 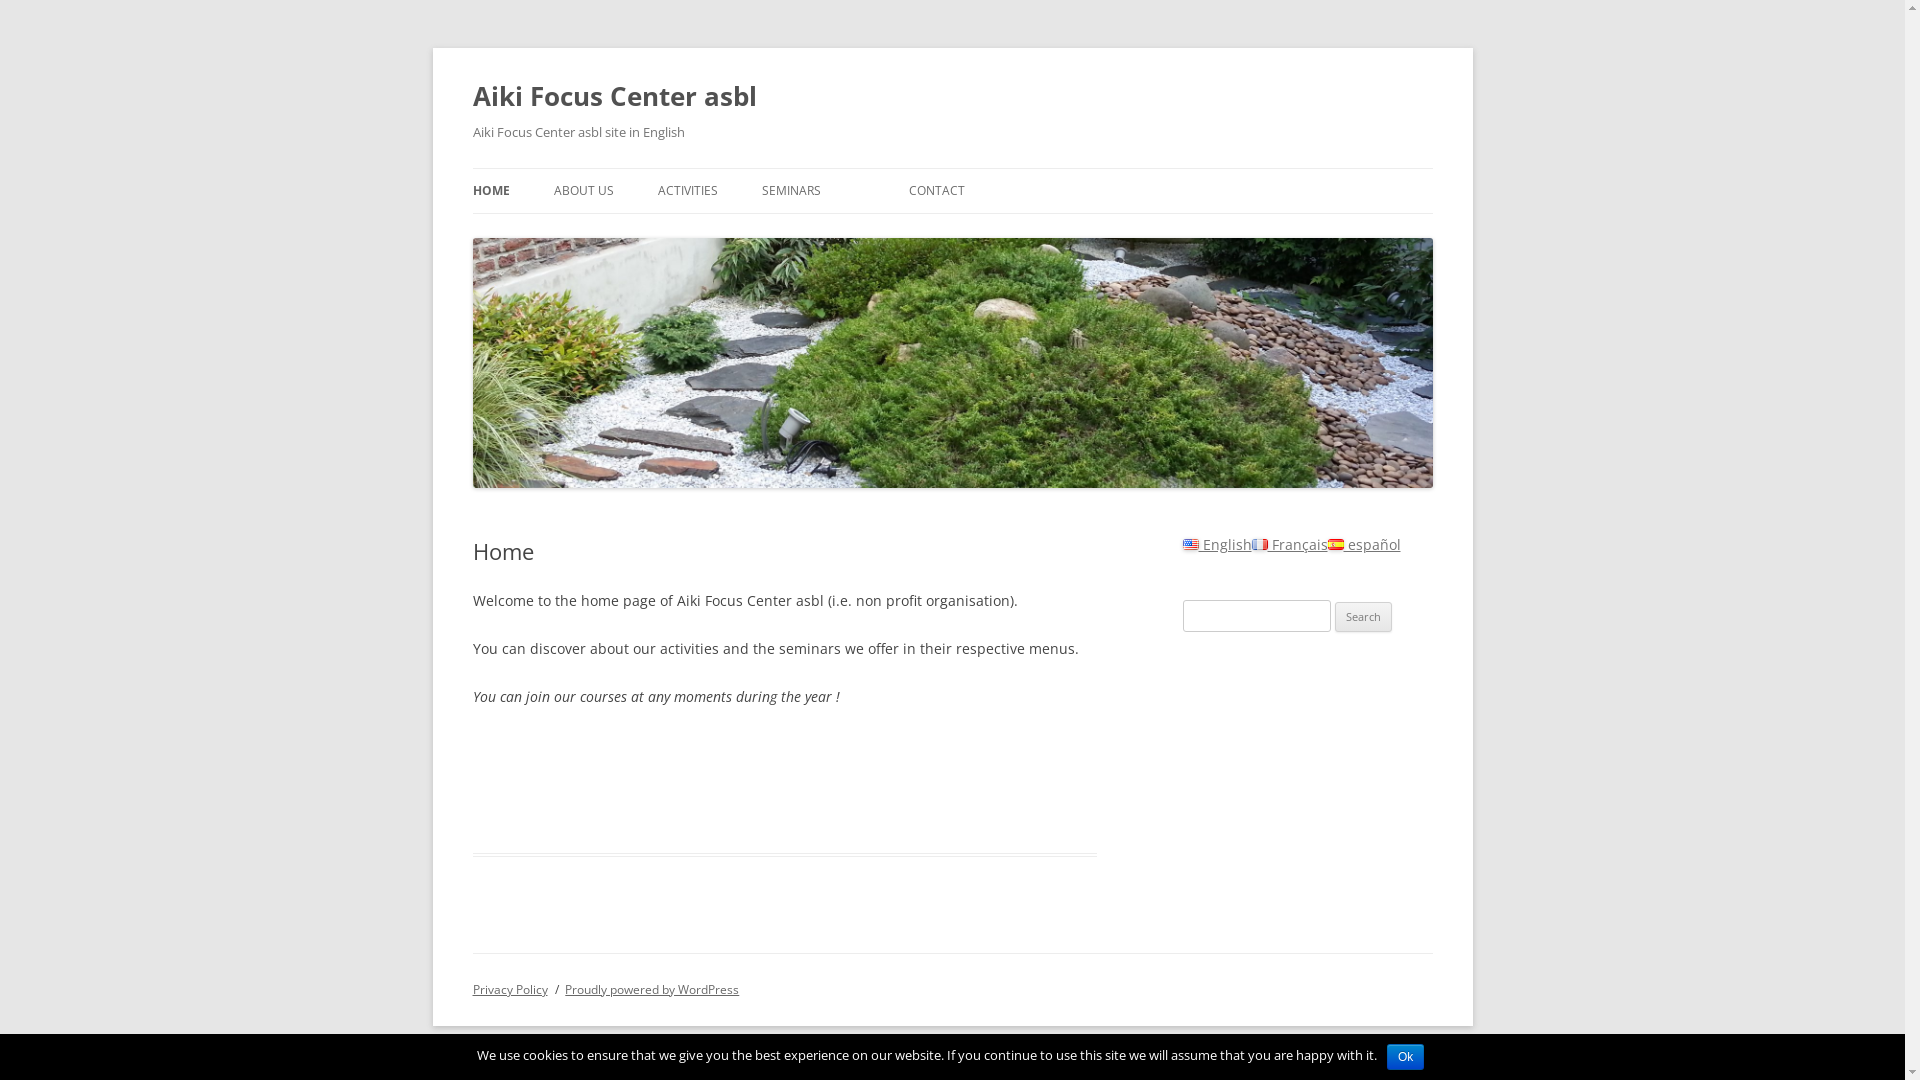 What do you see at coordinates (758, 234) in the screenshot?
I see `EMBODIMENT LAB` at bounding box center [758, 234].